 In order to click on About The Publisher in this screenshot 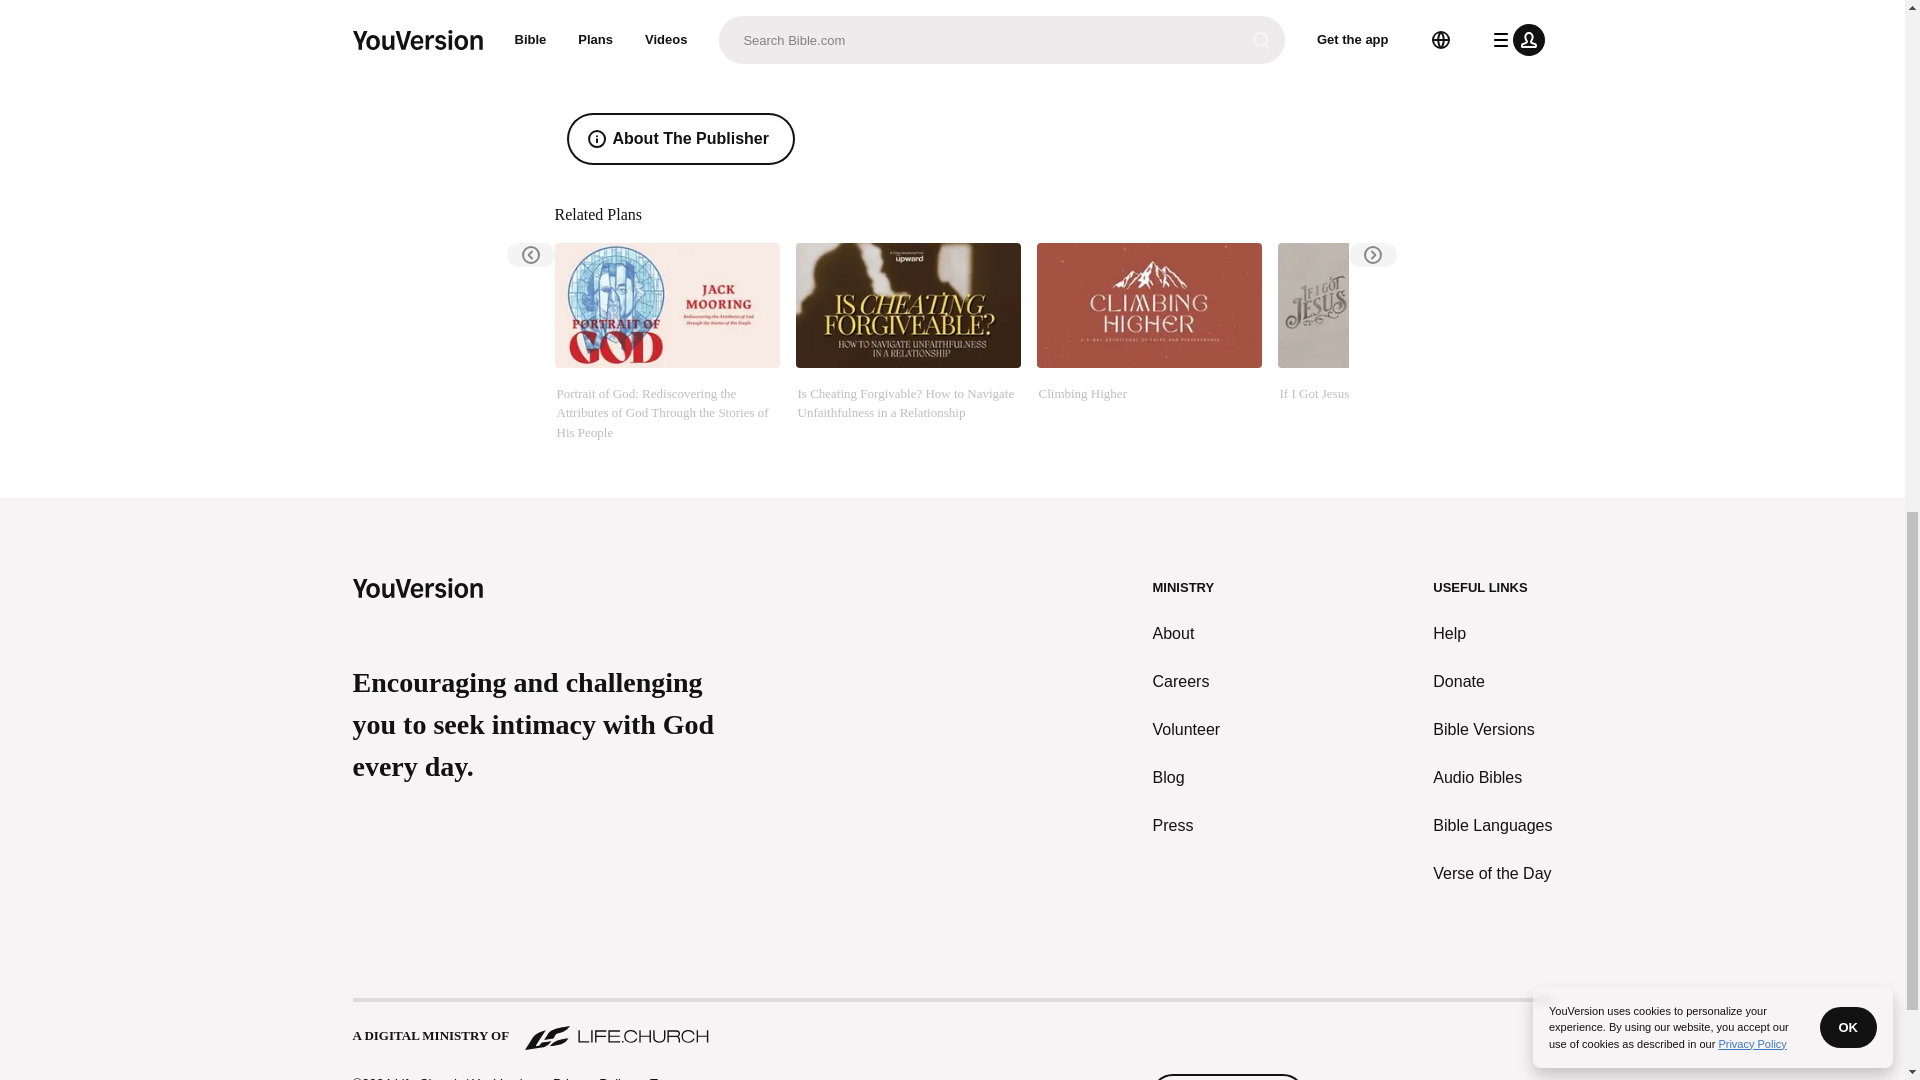, I will do `click(680, 138)`.